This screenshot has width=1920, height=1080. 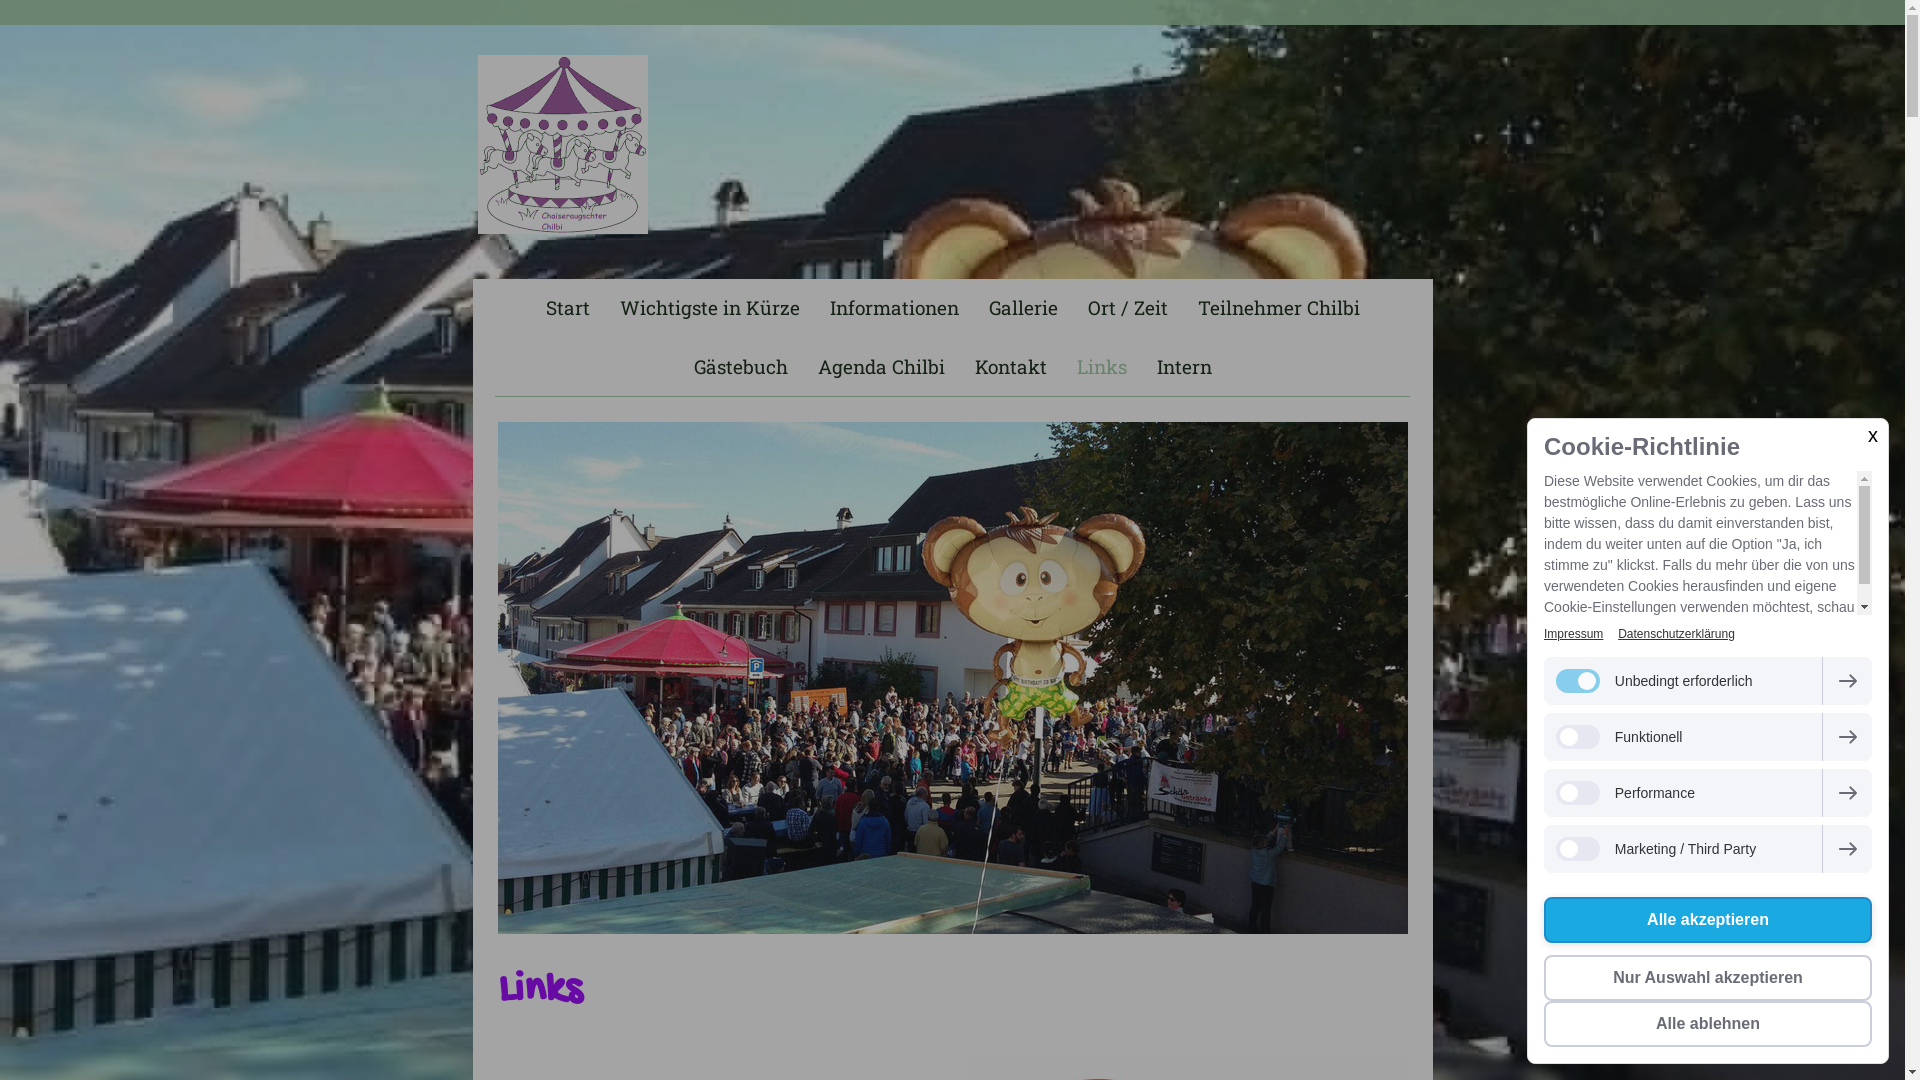 What do you see at coordinates (1011, 368) in the screenshot?
I see `Kontakt` at bounding box center [1011, 368].